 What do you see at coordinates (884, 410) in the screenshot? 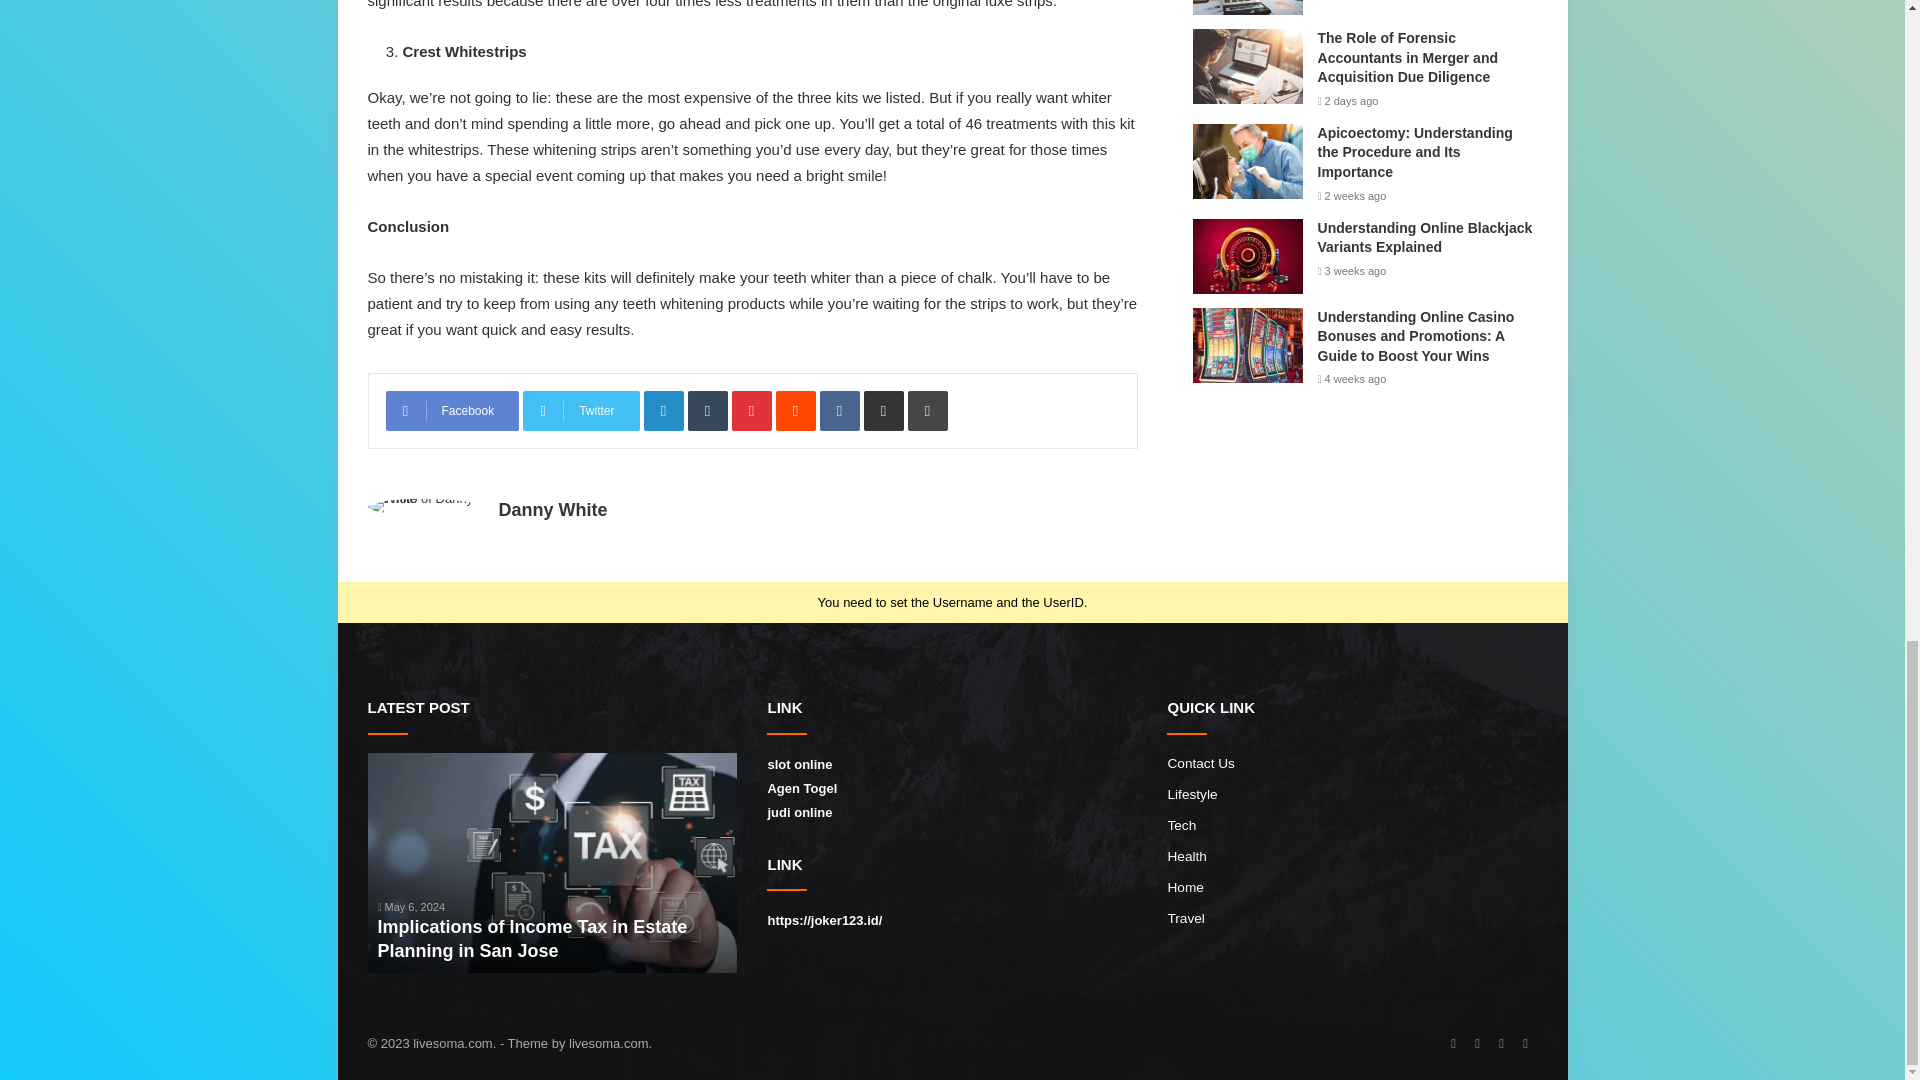
I see `Share via Email` at bounding box center [884, 410].